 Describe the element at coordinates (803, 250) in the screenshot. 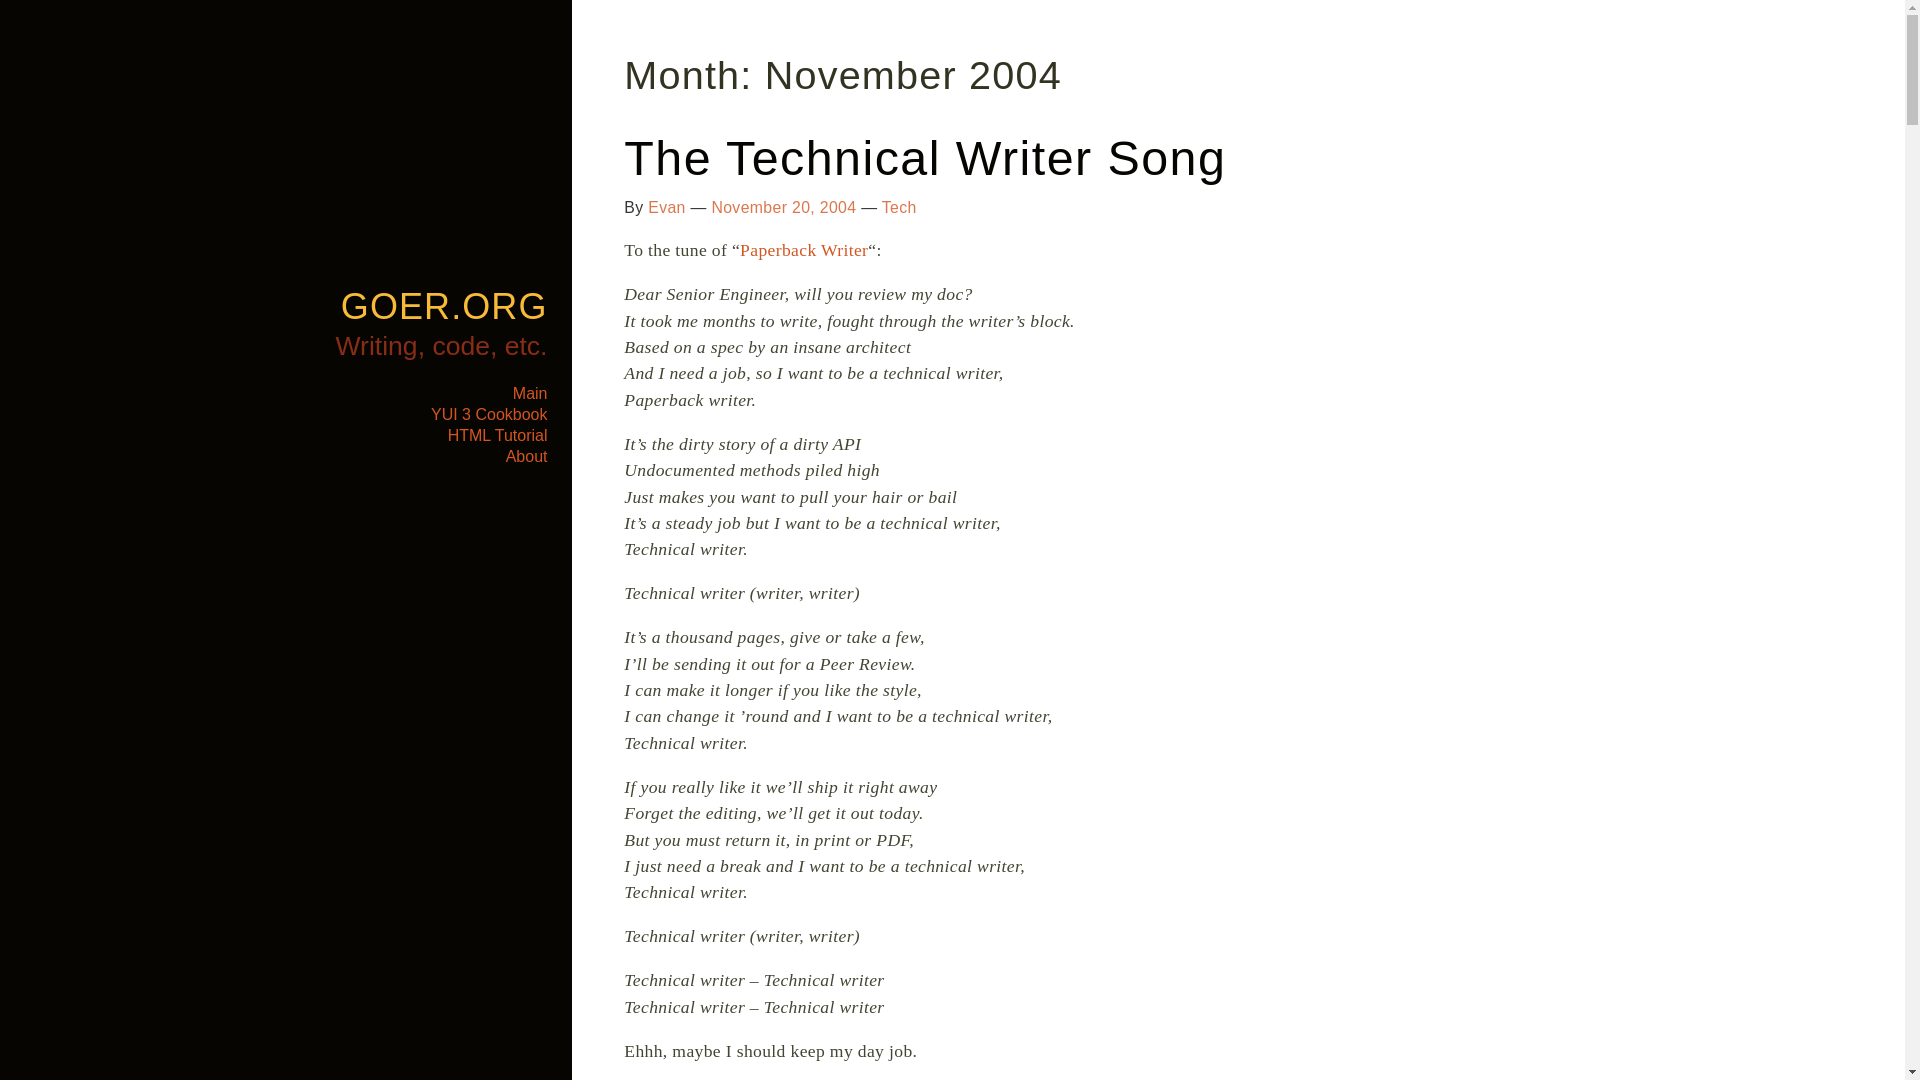

I see `lyrics John Lennon` at that location.